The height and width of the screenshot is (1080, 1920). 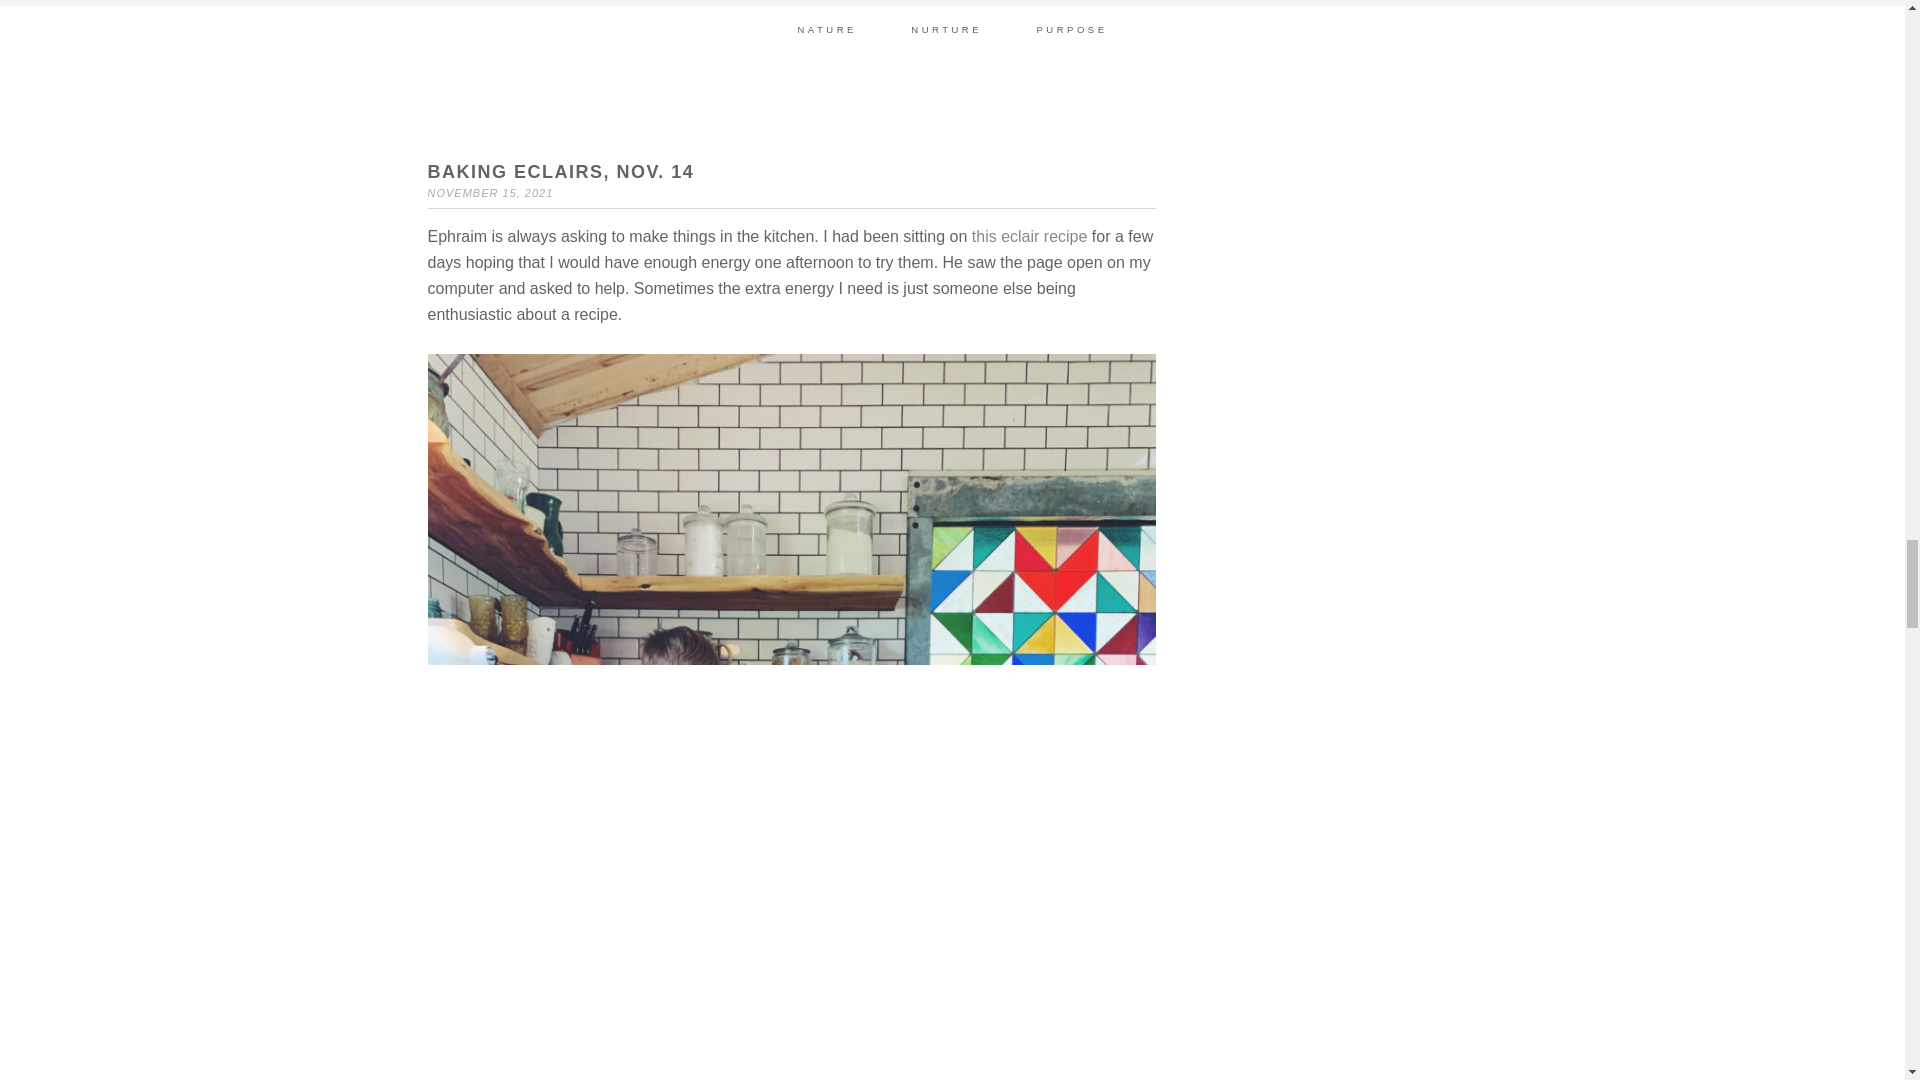 What do you see at coordinates (1030, 236) in the screenshot?
I see `this eclair recipe` at bounding box center [1030, 236].